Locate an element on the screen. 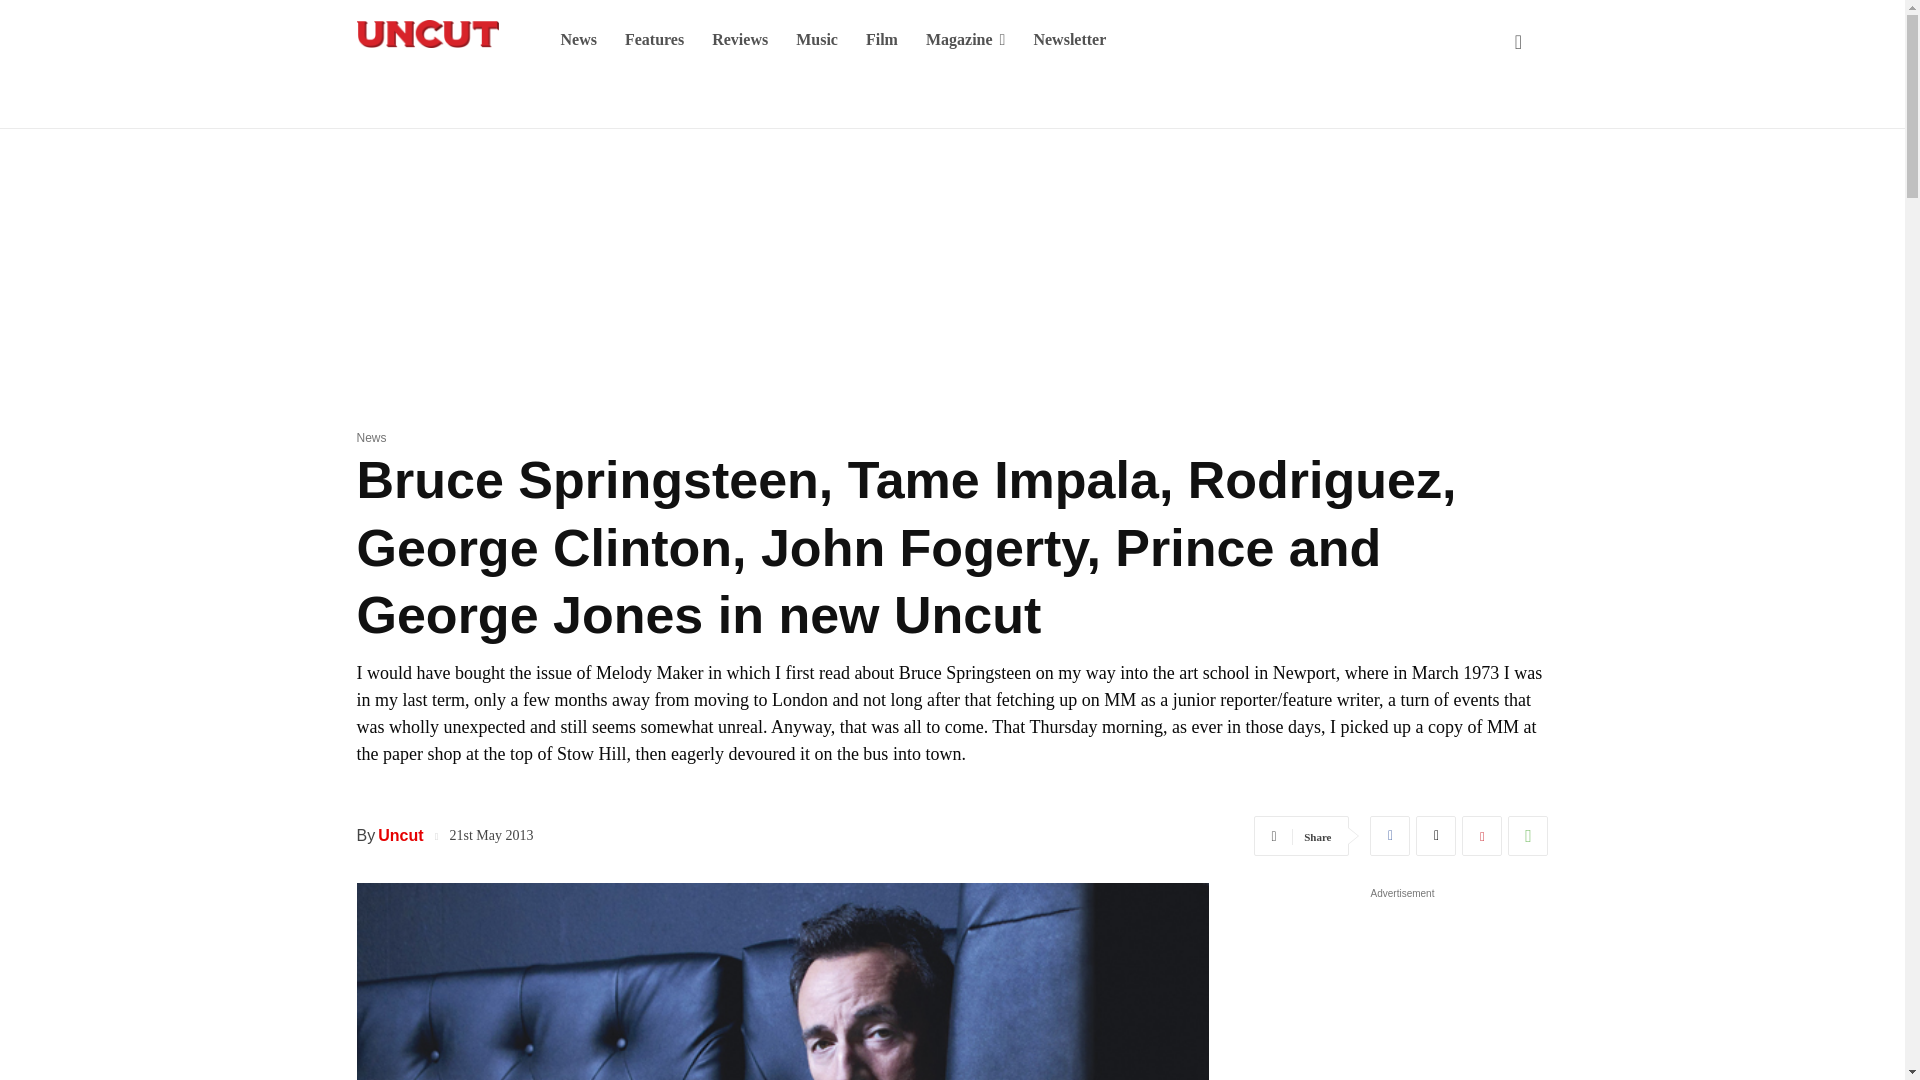 This screenshot has height=1080, width=1920. Twitter is located at coordinates (1436, 836).